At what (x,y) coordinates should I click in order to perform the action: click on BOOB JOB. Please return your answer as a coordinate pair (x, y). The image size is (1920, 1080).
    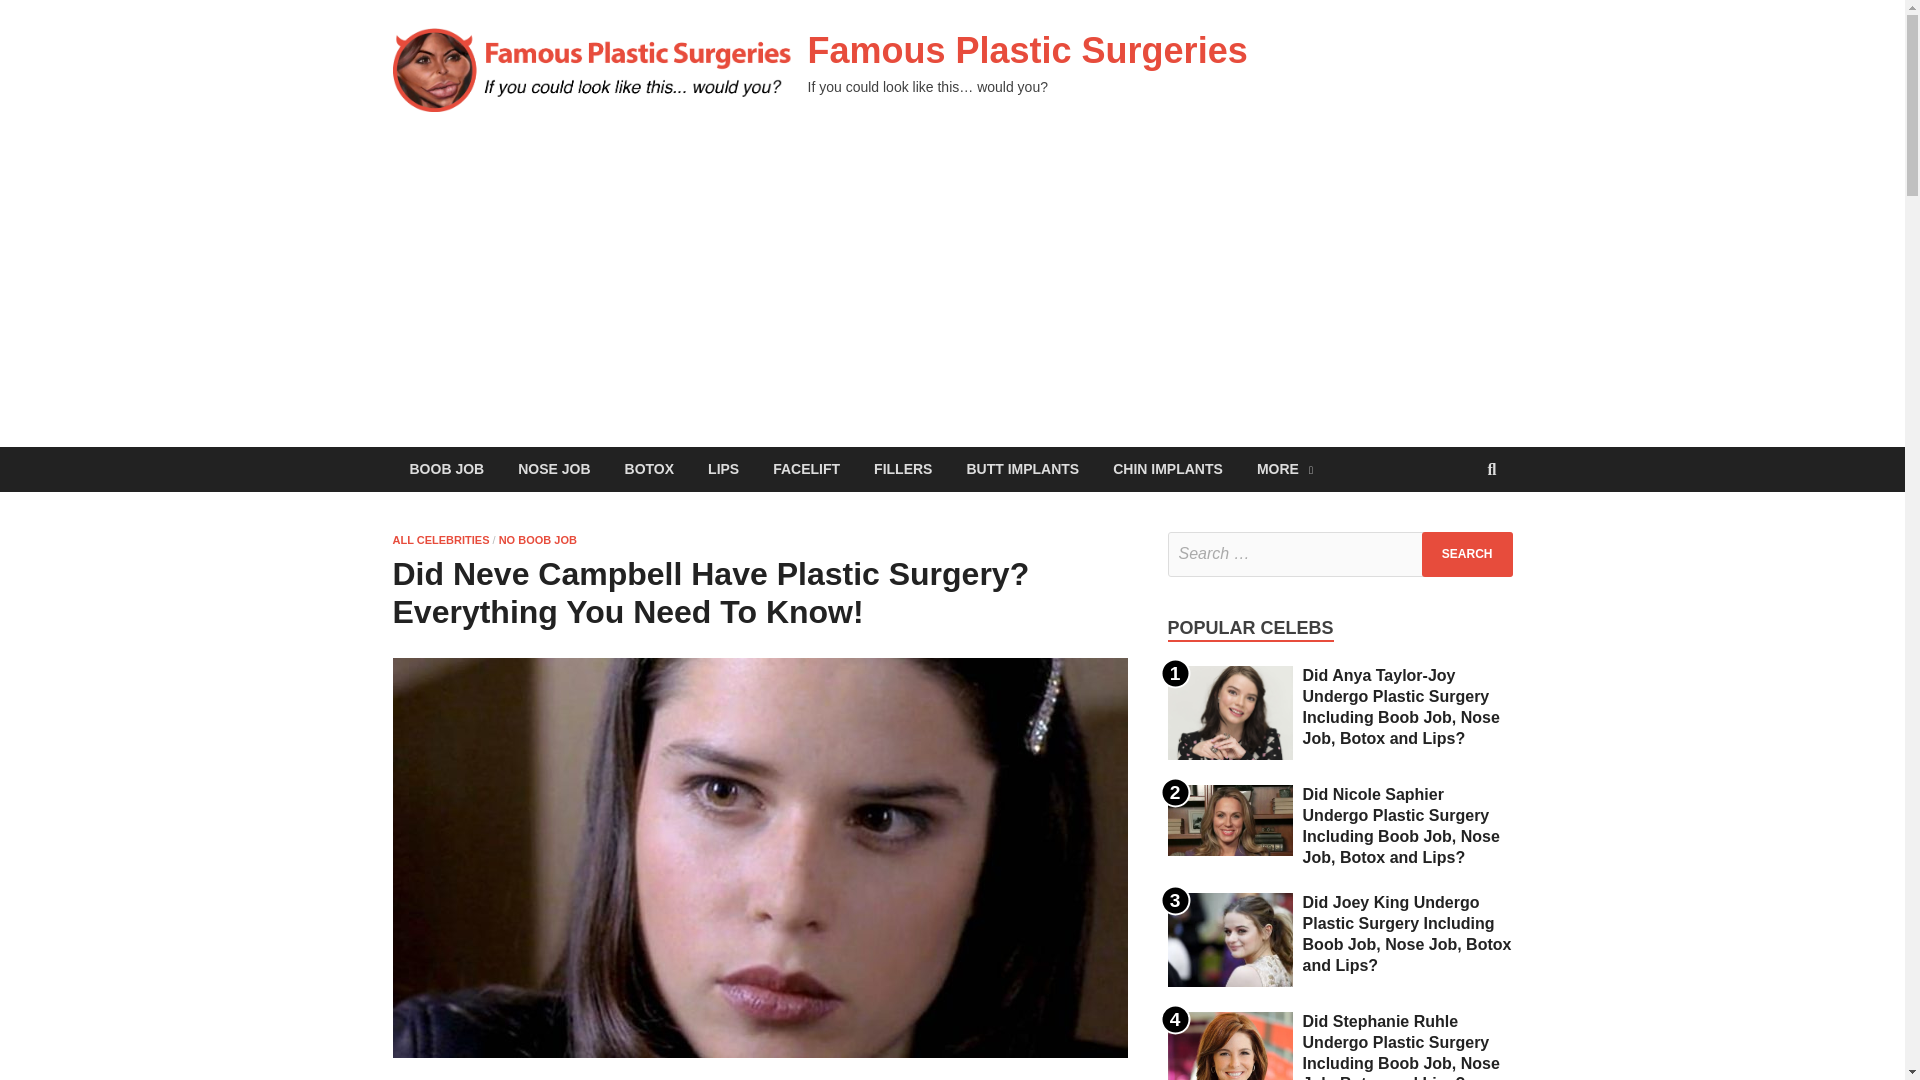
    Looking at the image, I should click on (446, 470).